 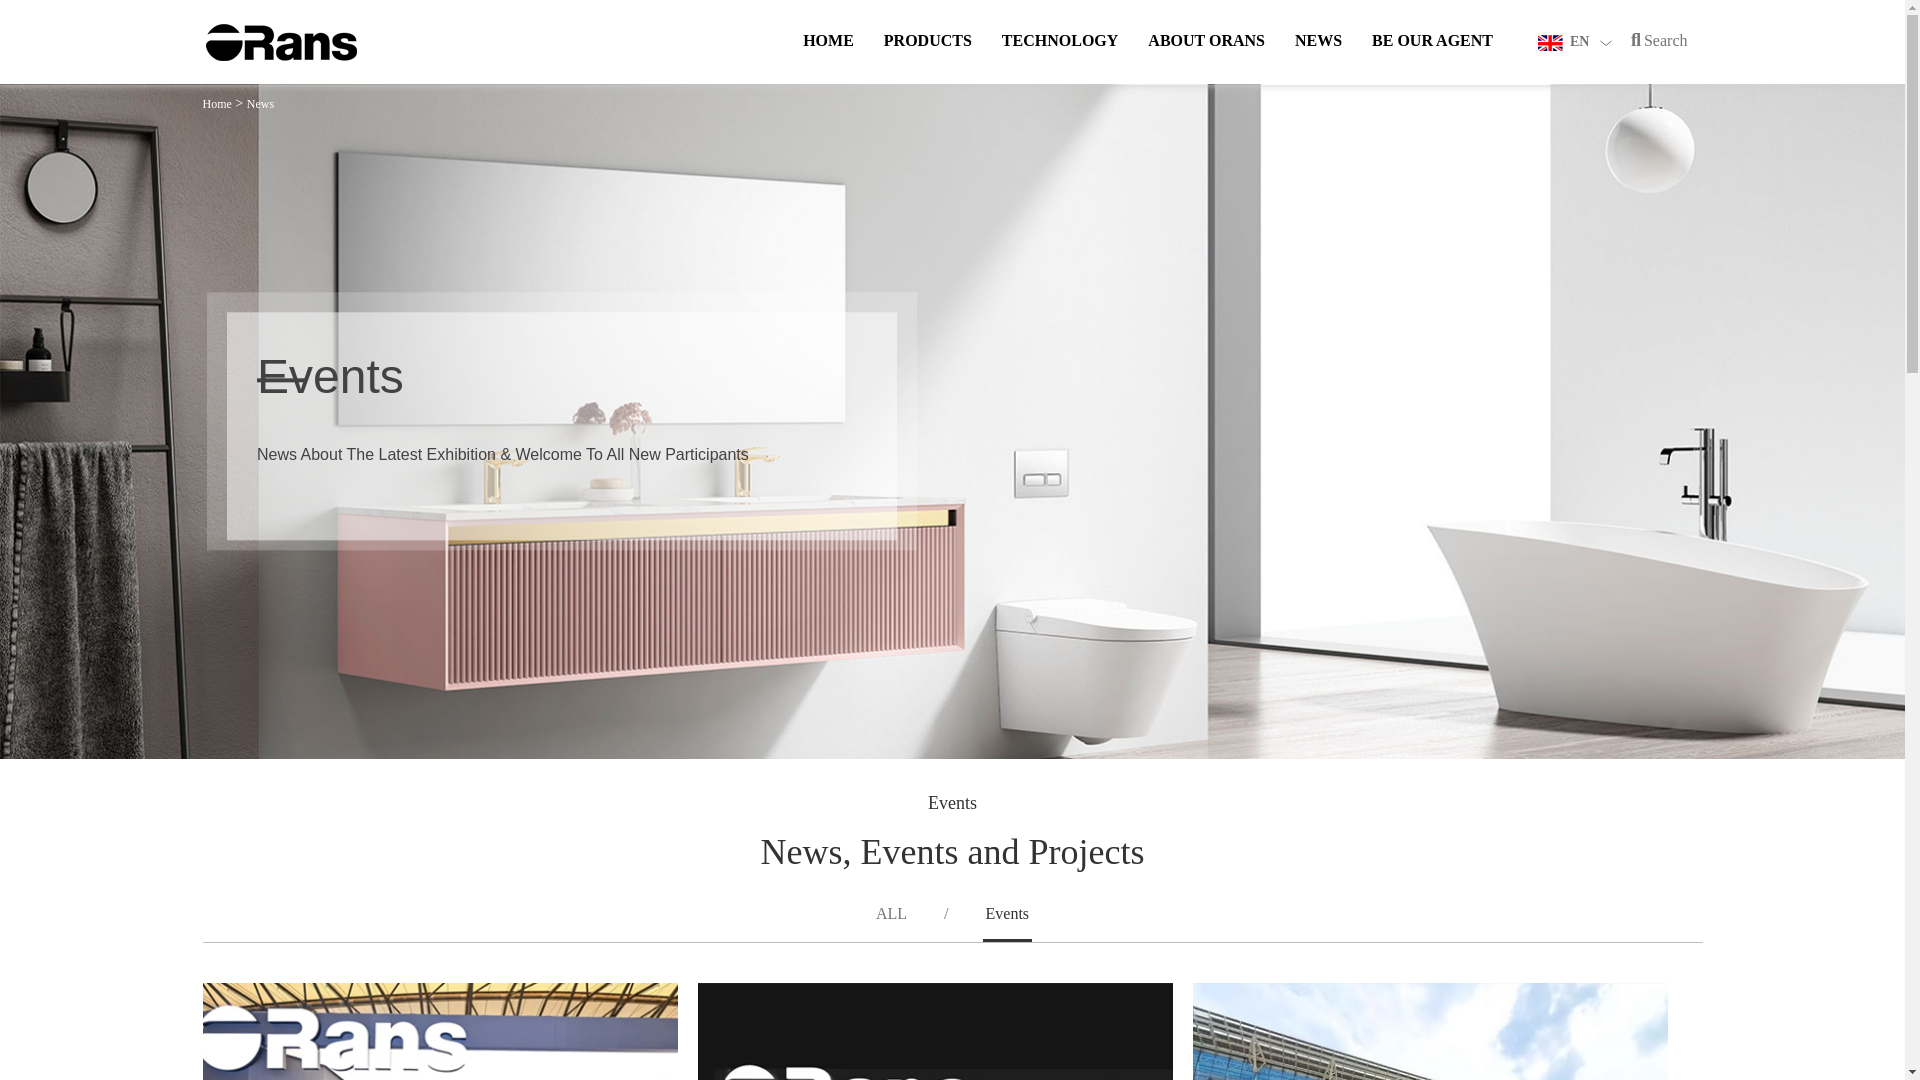 What do you see at coordinates (828, 58) in the screenshot?
I see `HOME` at bounding box center [828, 58].